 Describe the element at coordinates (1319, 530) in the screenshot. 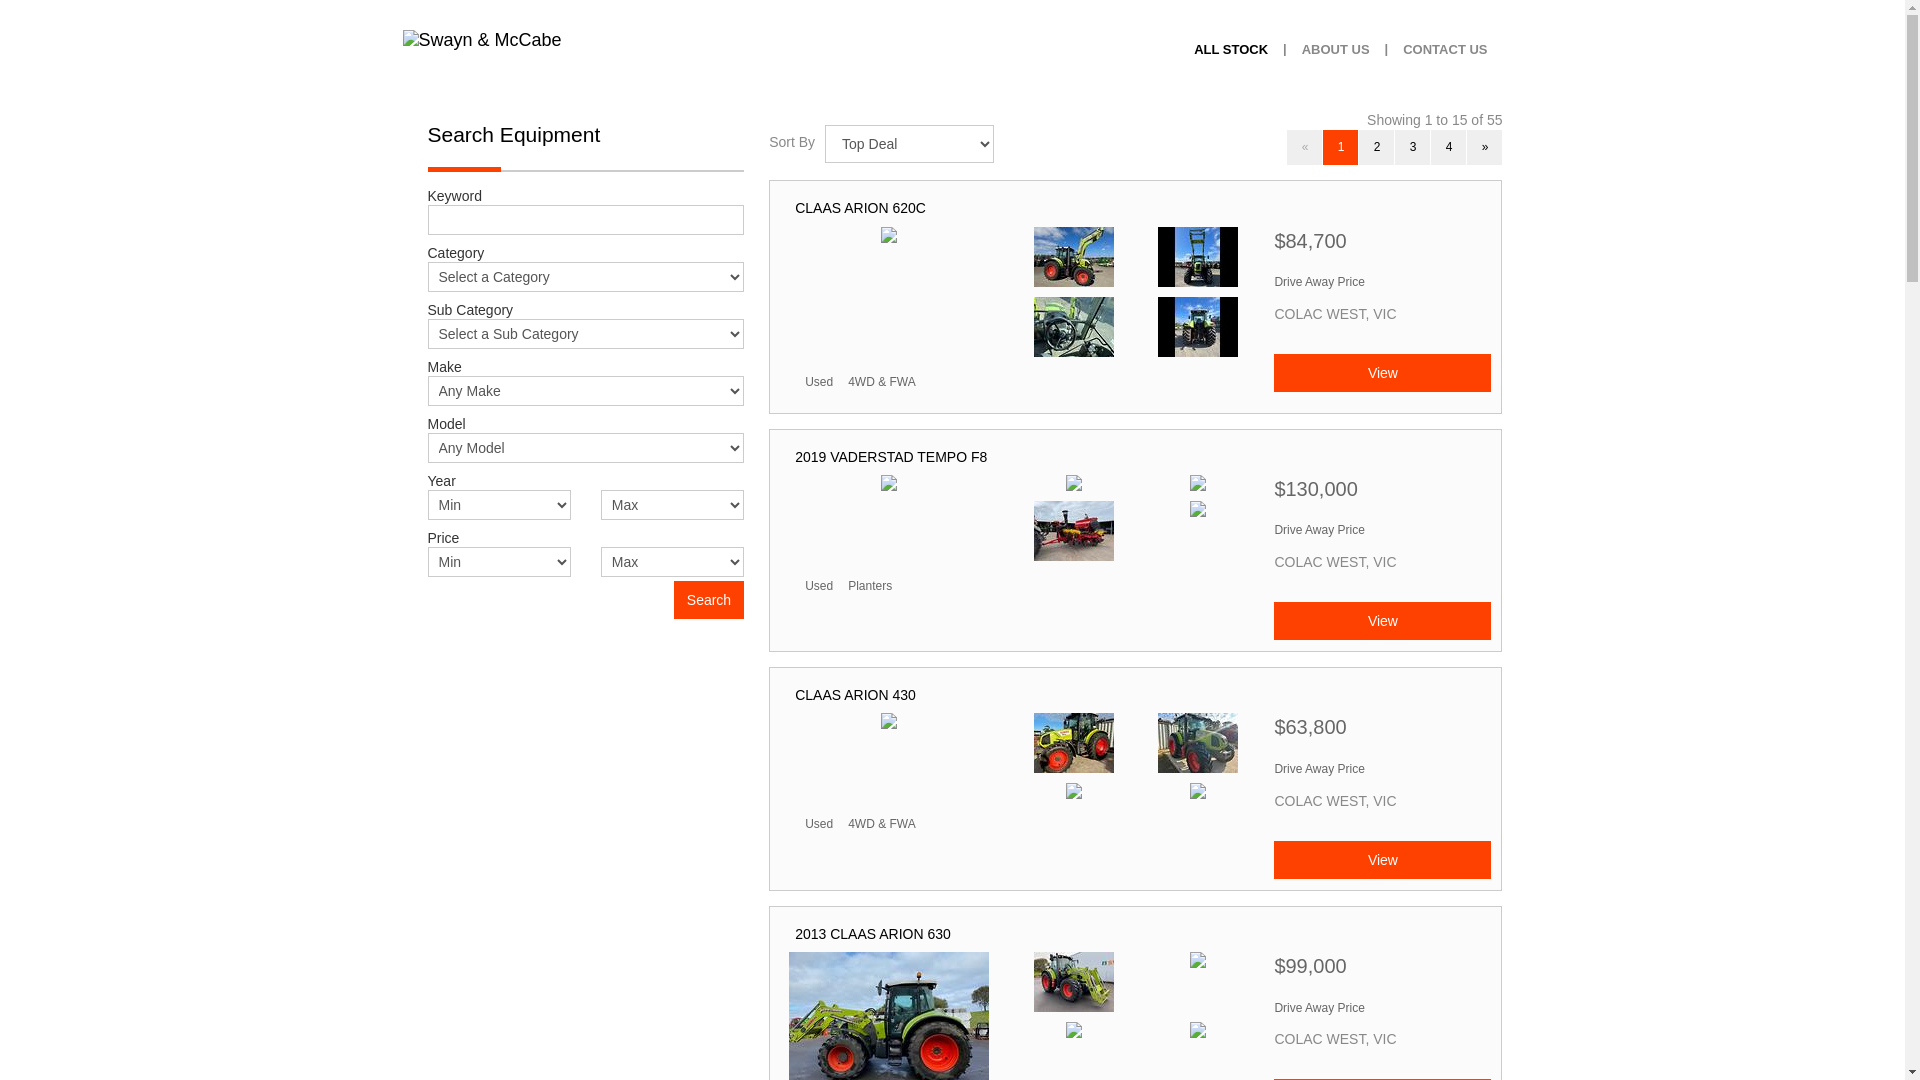

I see `Drive Away Price` at that location.